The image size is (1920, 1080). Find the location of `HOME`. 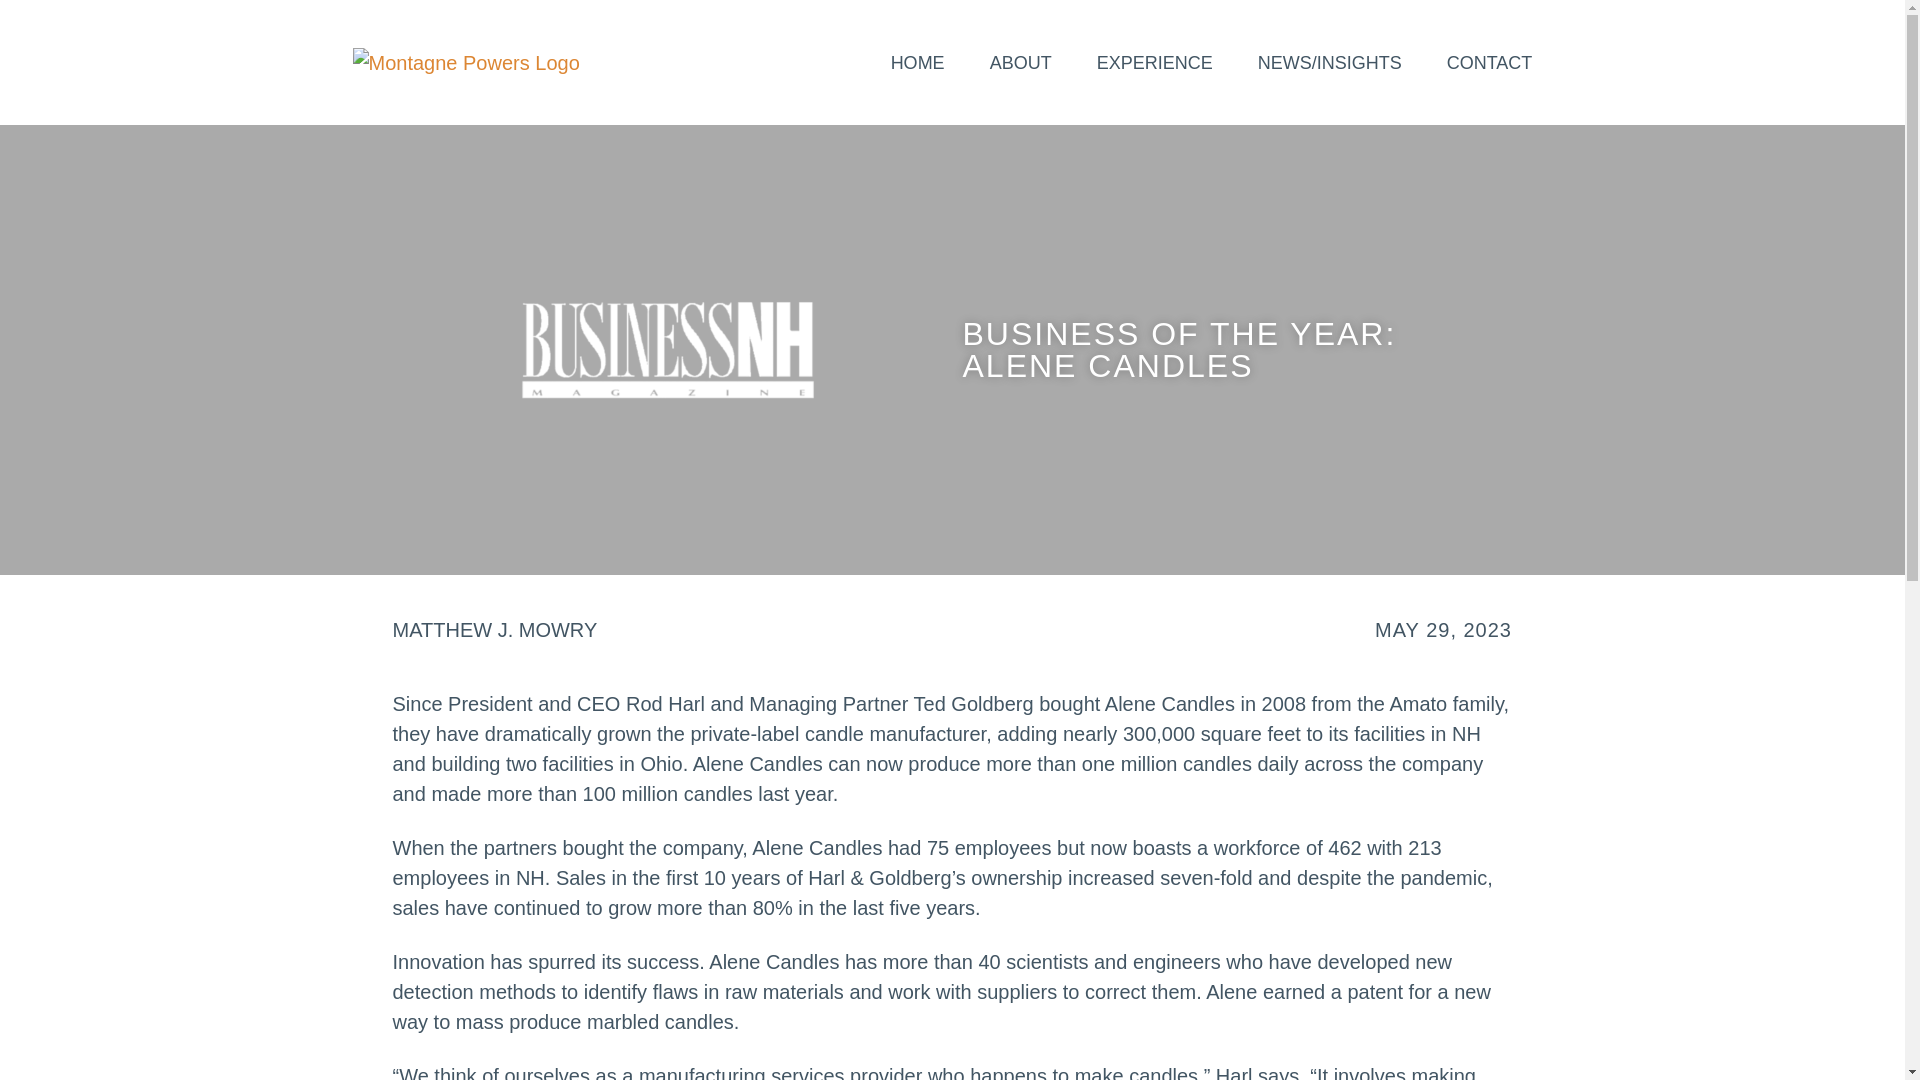

HOME is located at coordinates (918, 62).